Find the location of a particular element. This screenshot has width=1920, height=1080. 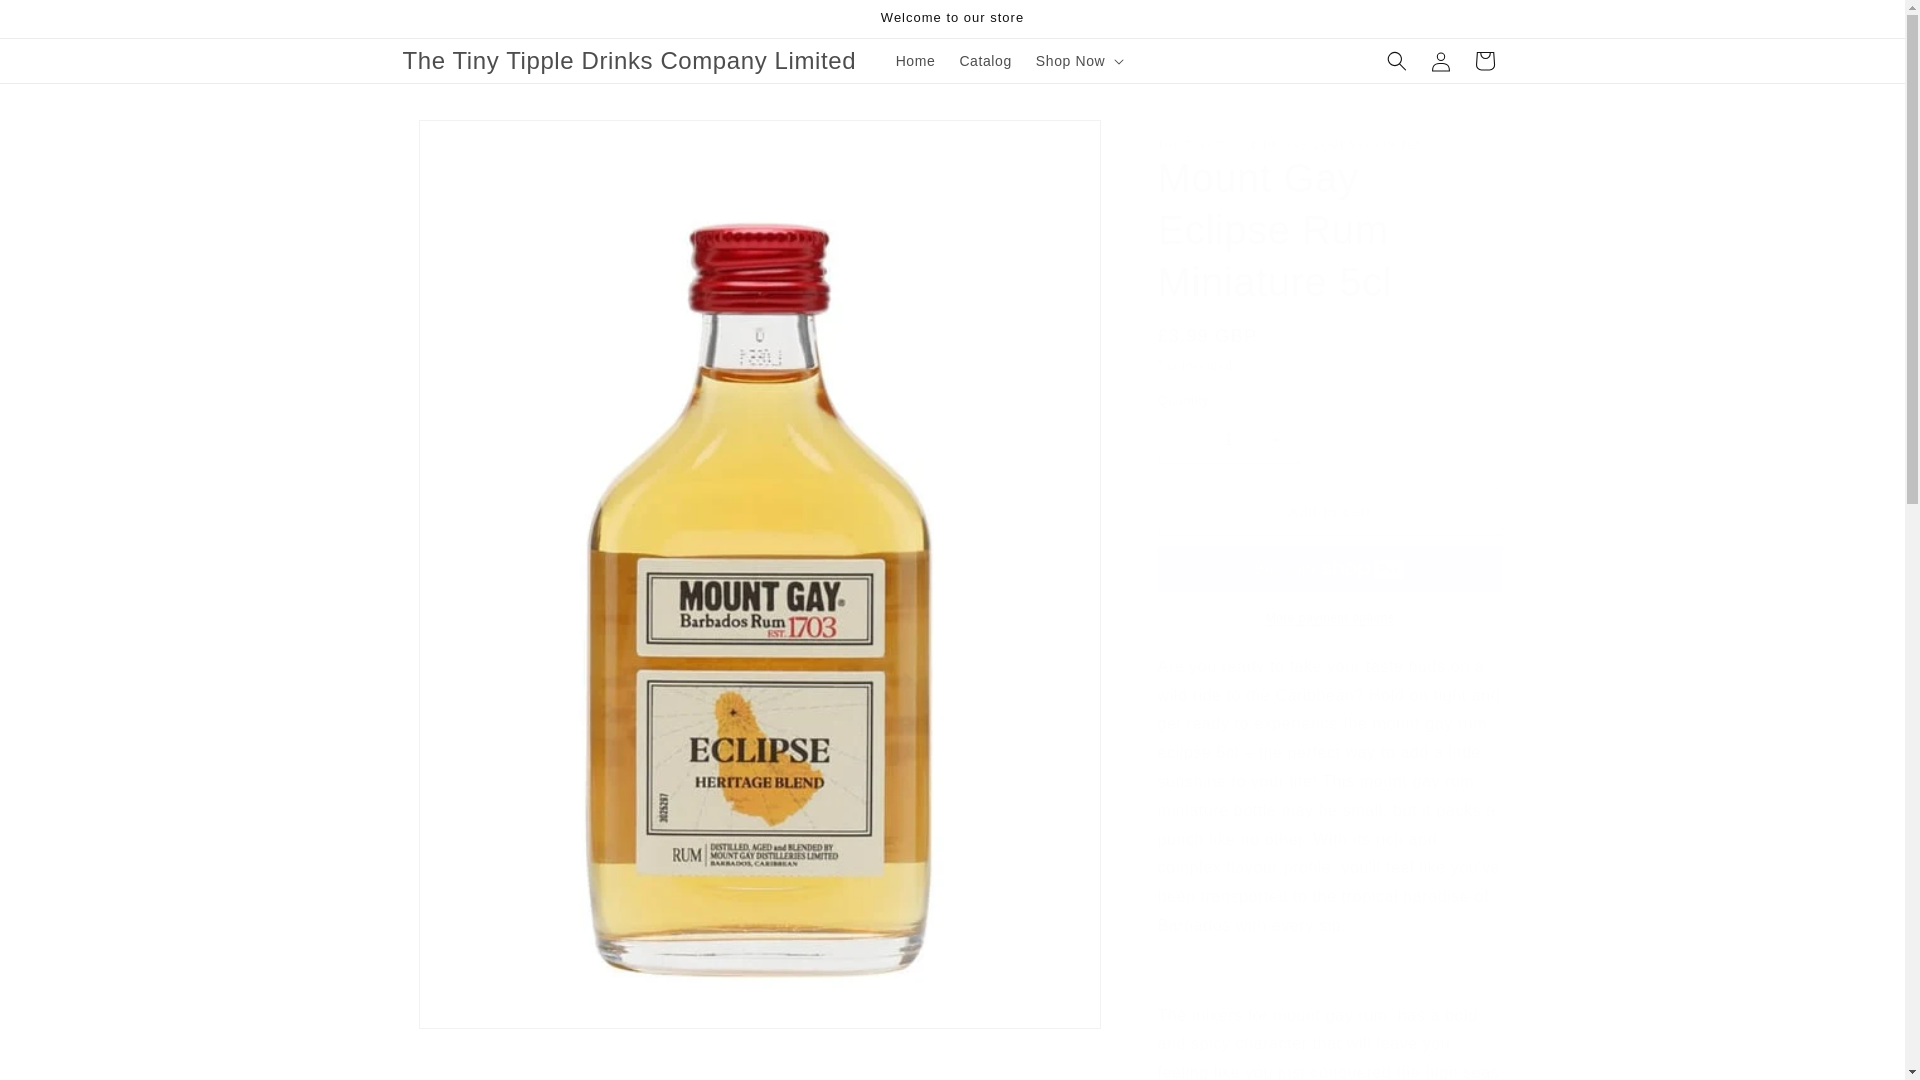

Cart is located at coordinates (1483, 60).